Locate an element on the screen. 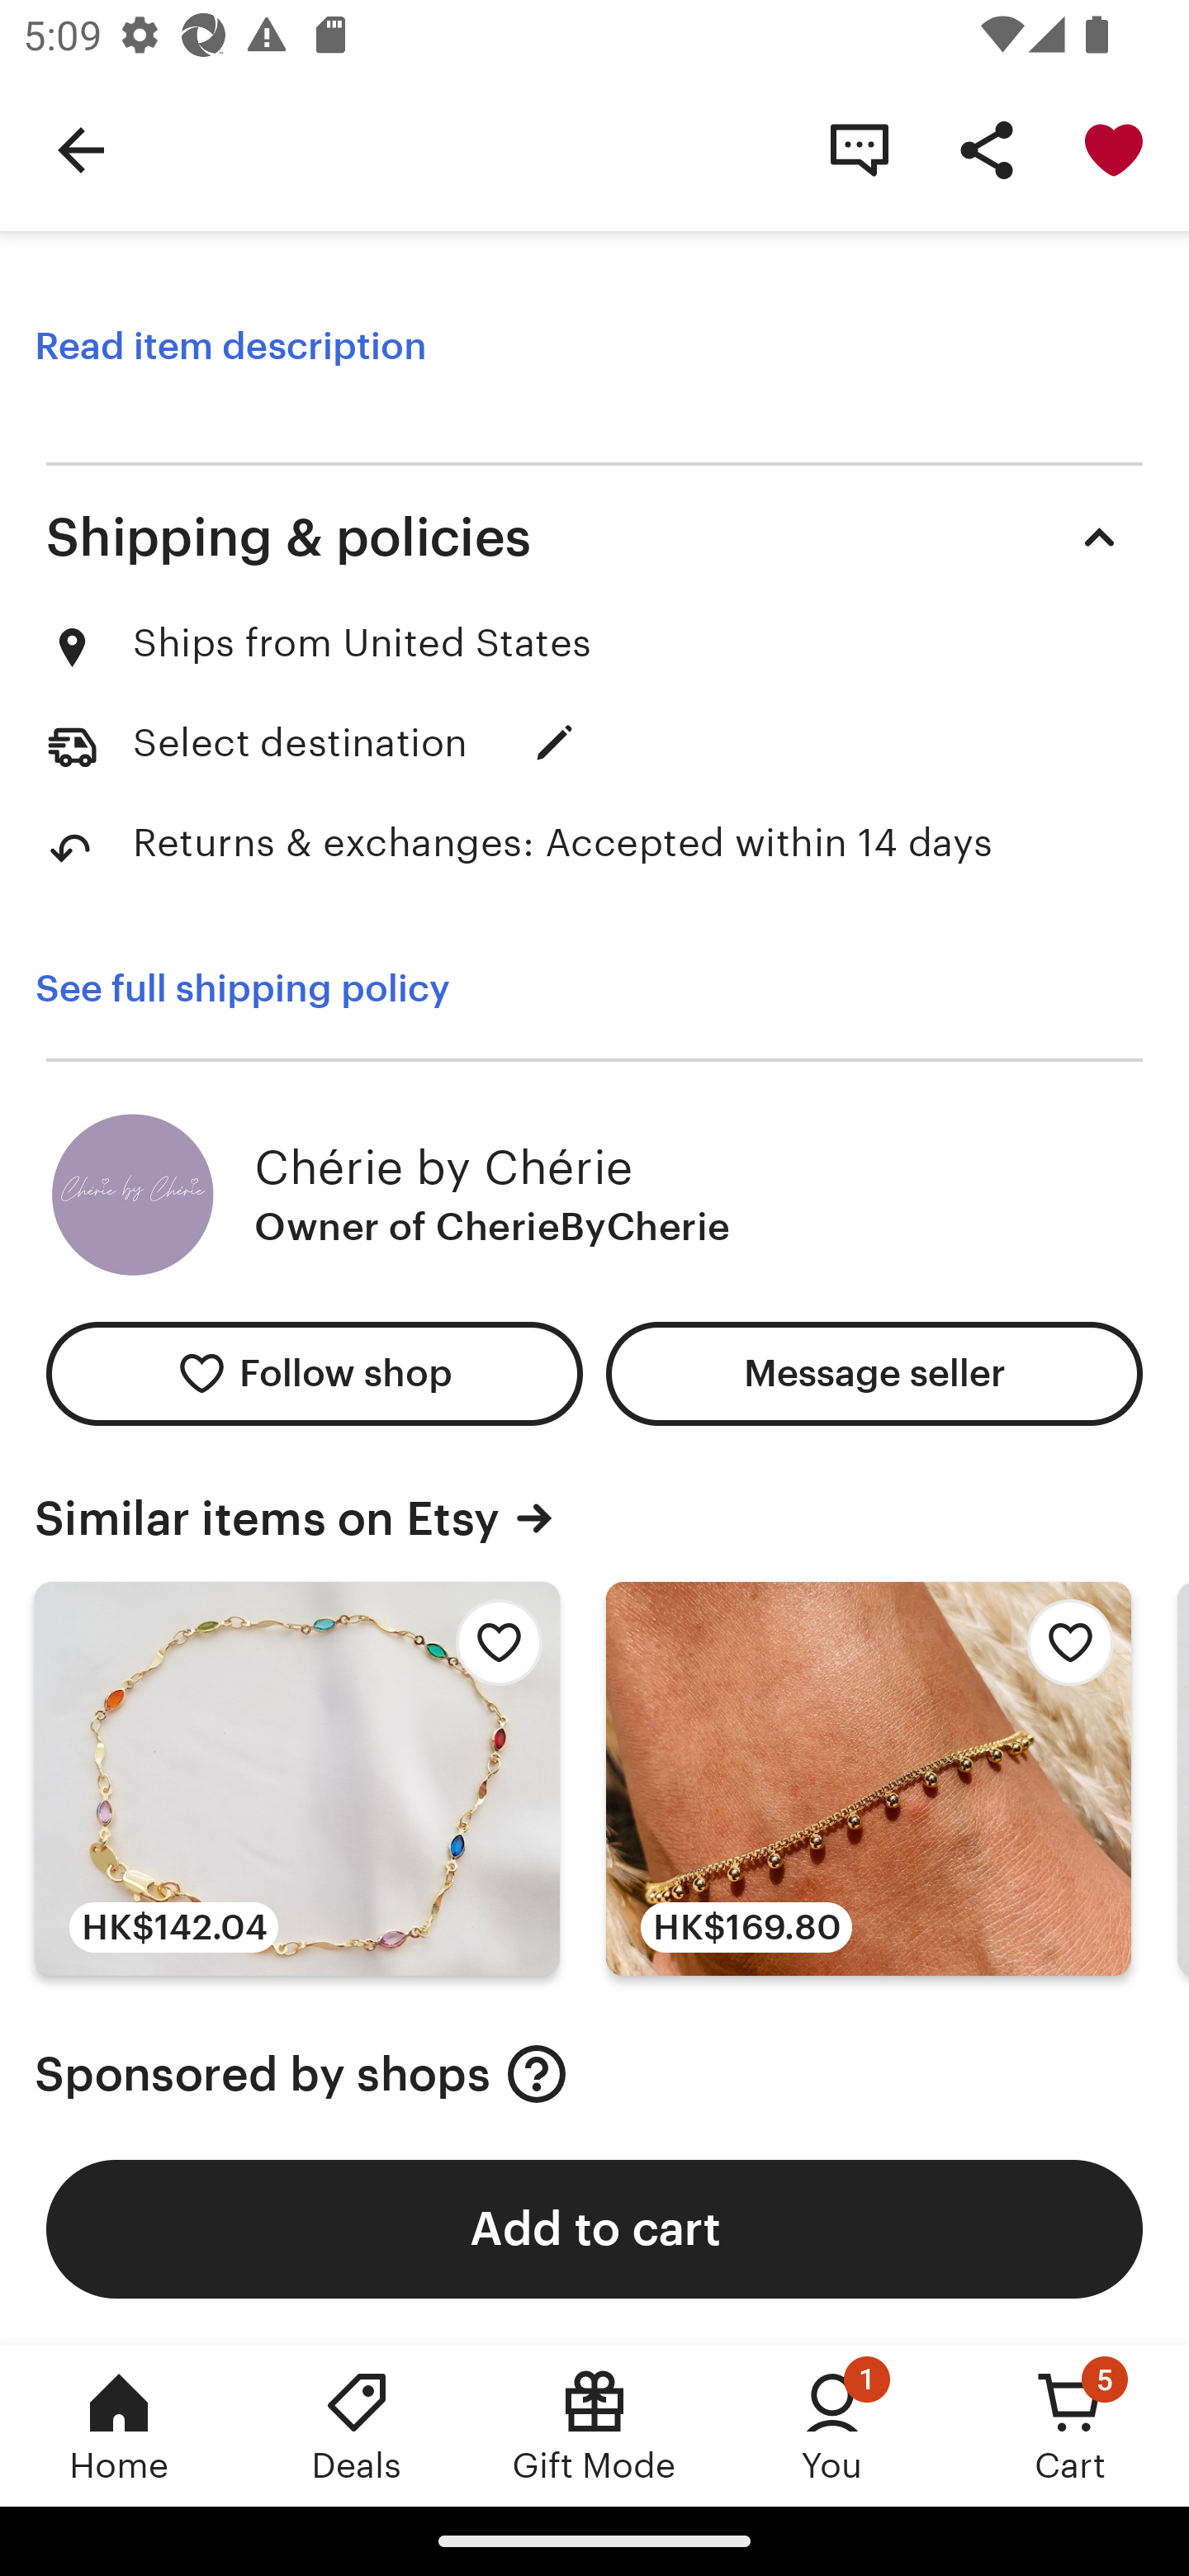 The image size is (1189, 2576). You, 1 new notification You is located at coordinates (832, 2425).